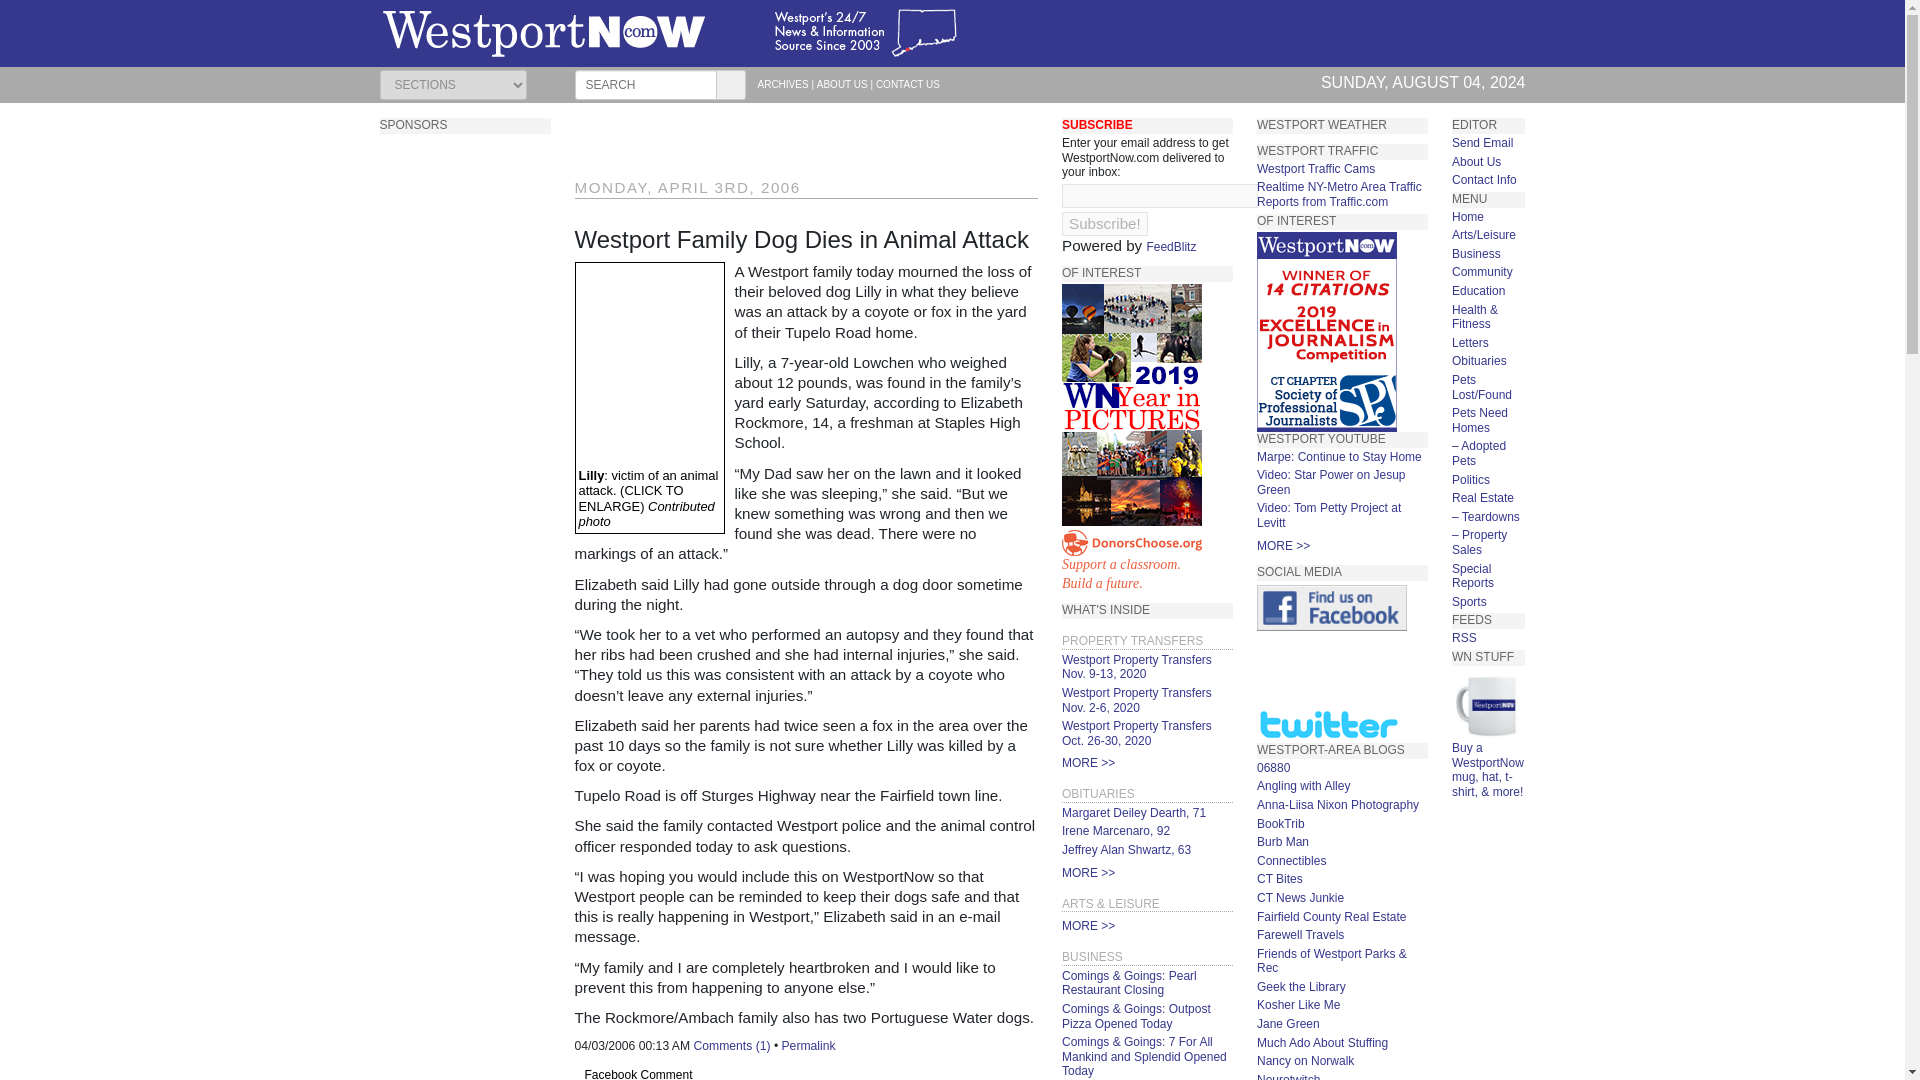  What do you see at coordinates (1133, 812) in the screenshot?
I see `Westport Property Transfers Nov. 9-13, 2020` at bounding box center [1133, 812].